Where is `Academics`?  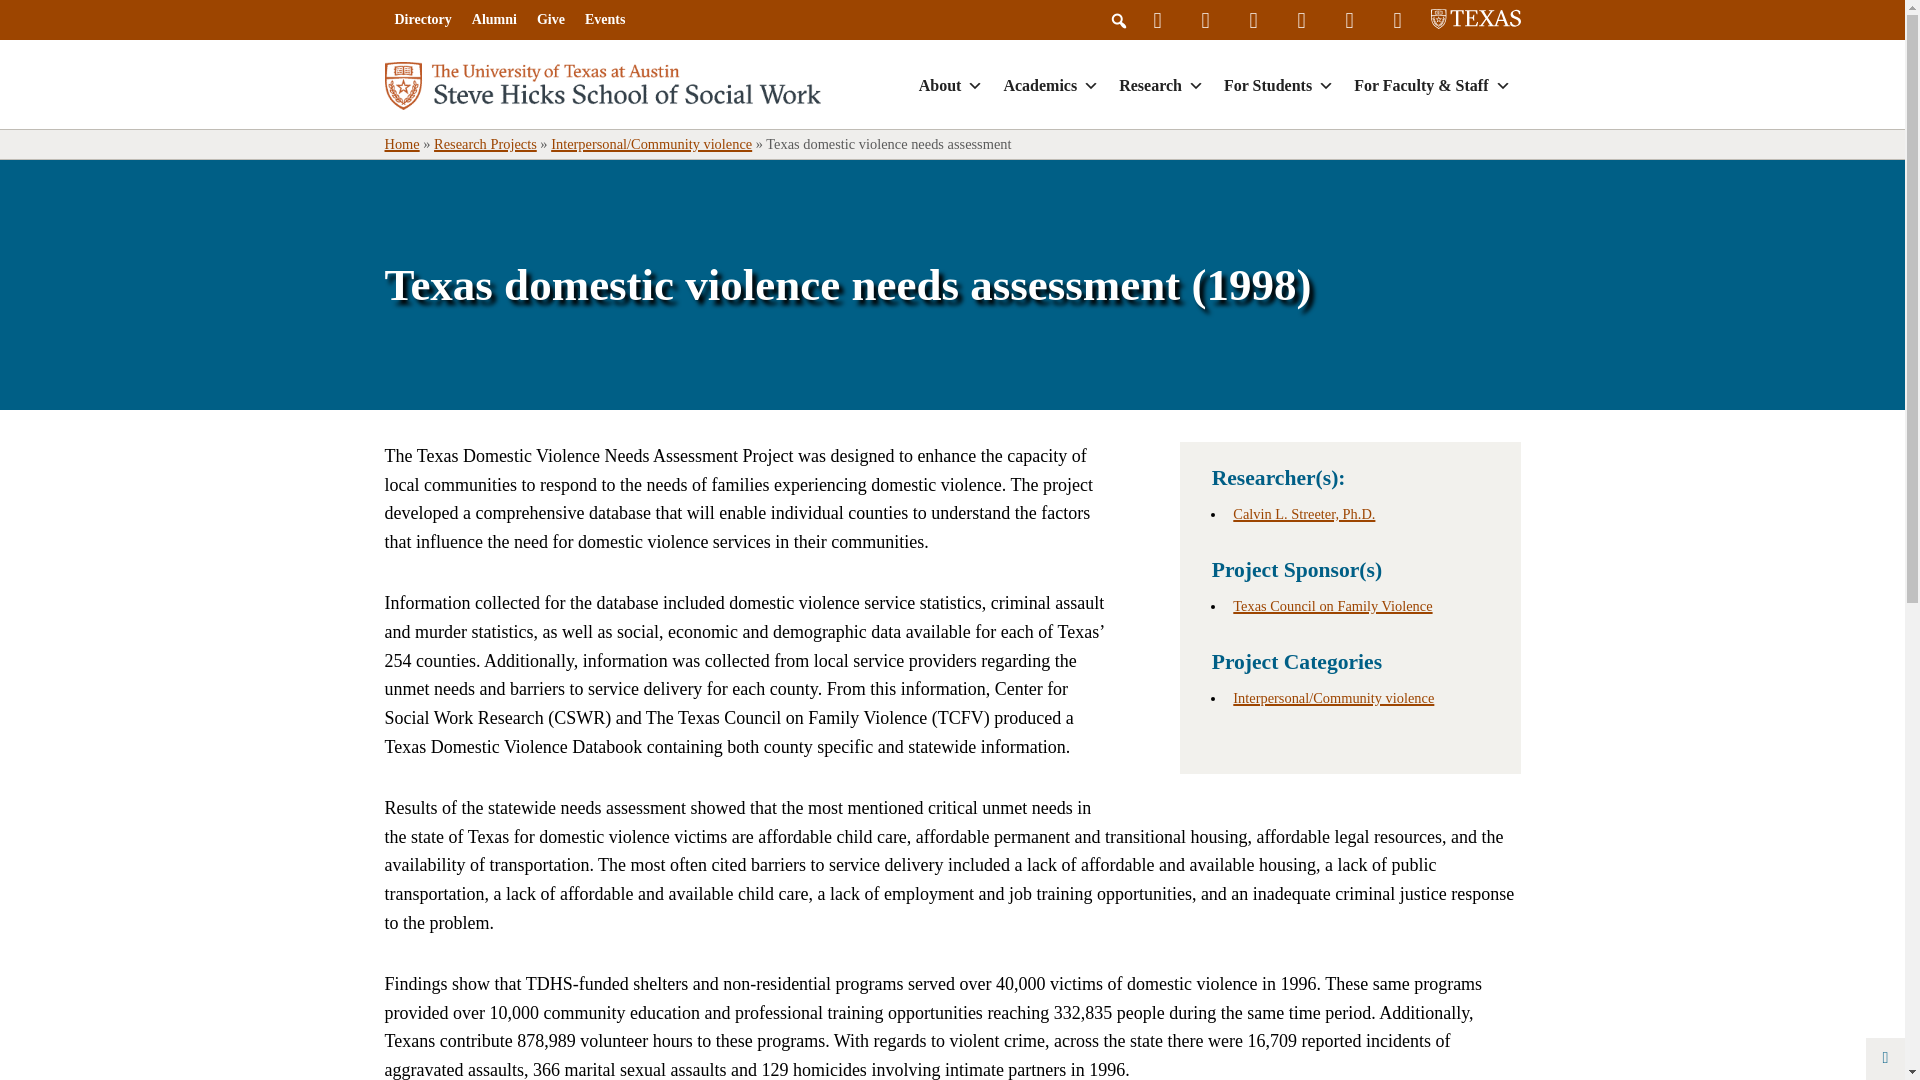
Academics is located at coordinates (1050, 86).